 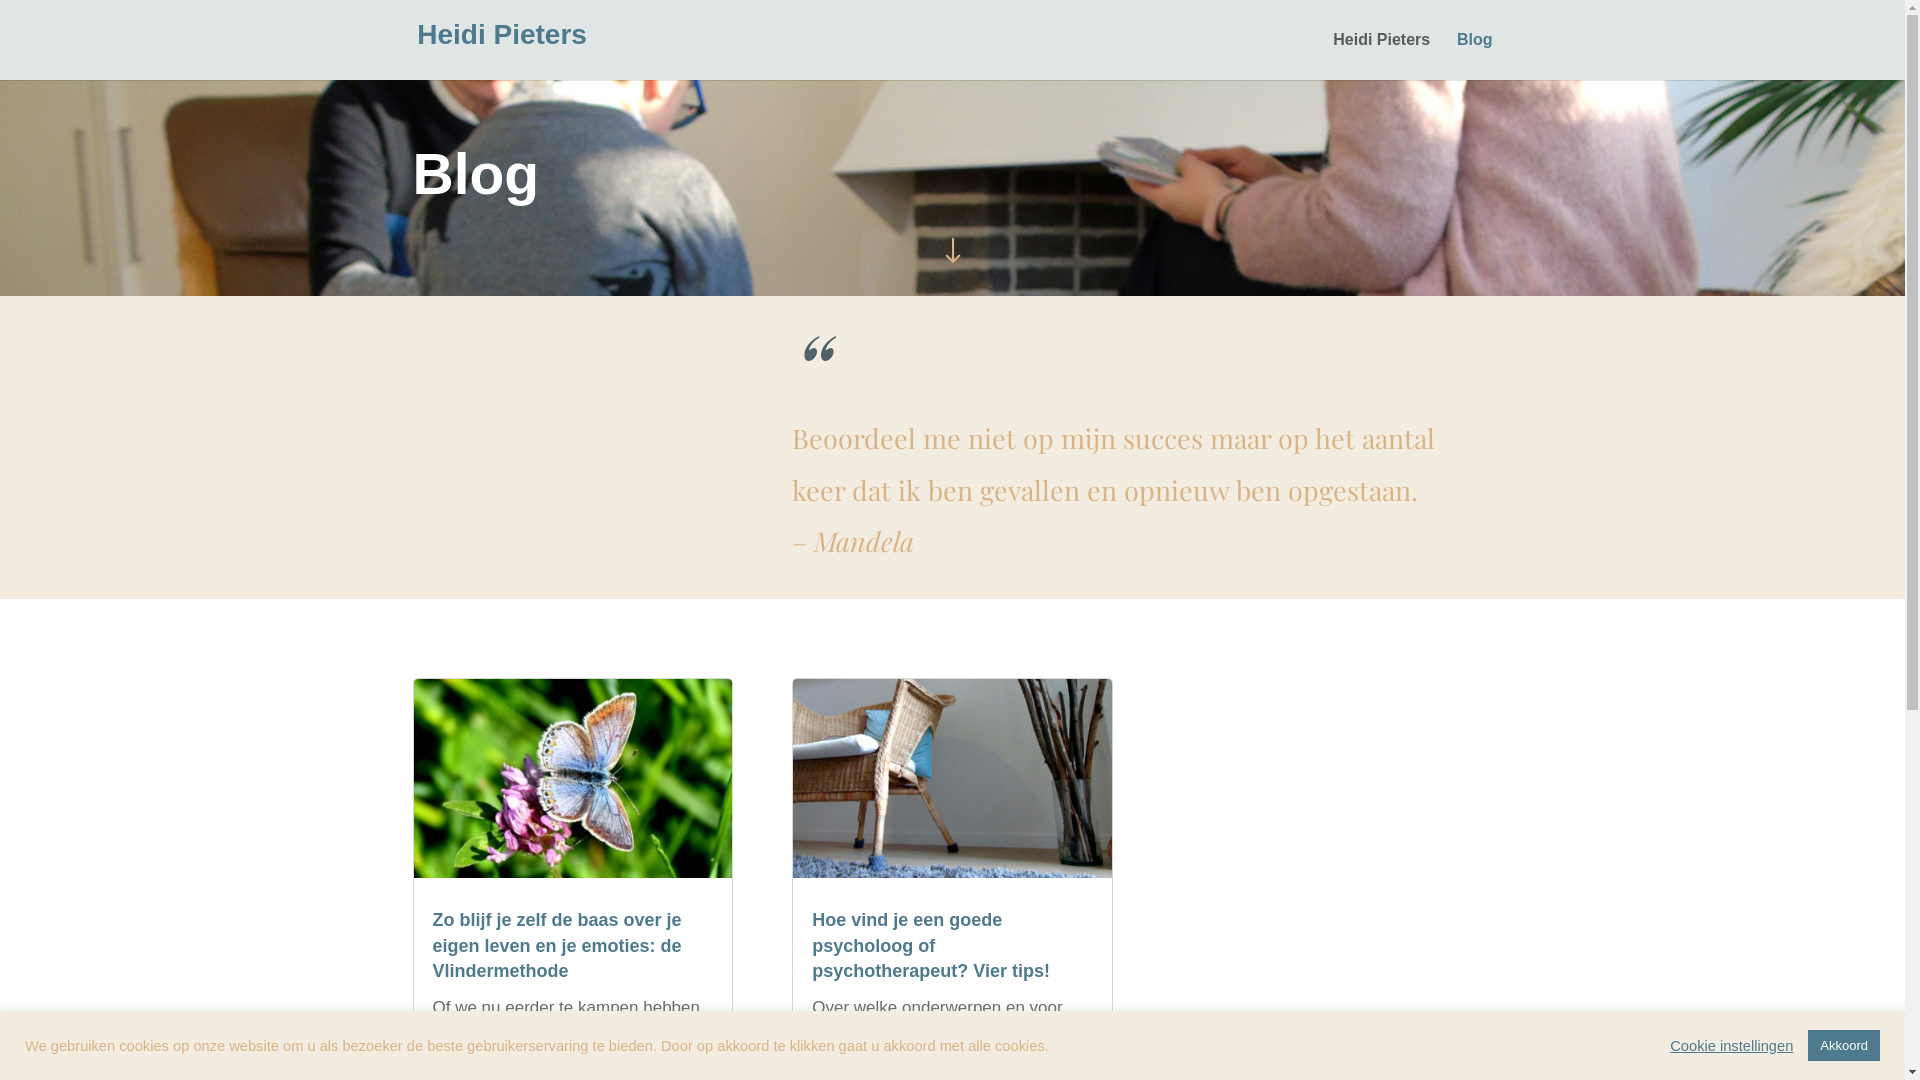 I want to click on Blog, so click(x=1475, y=56).